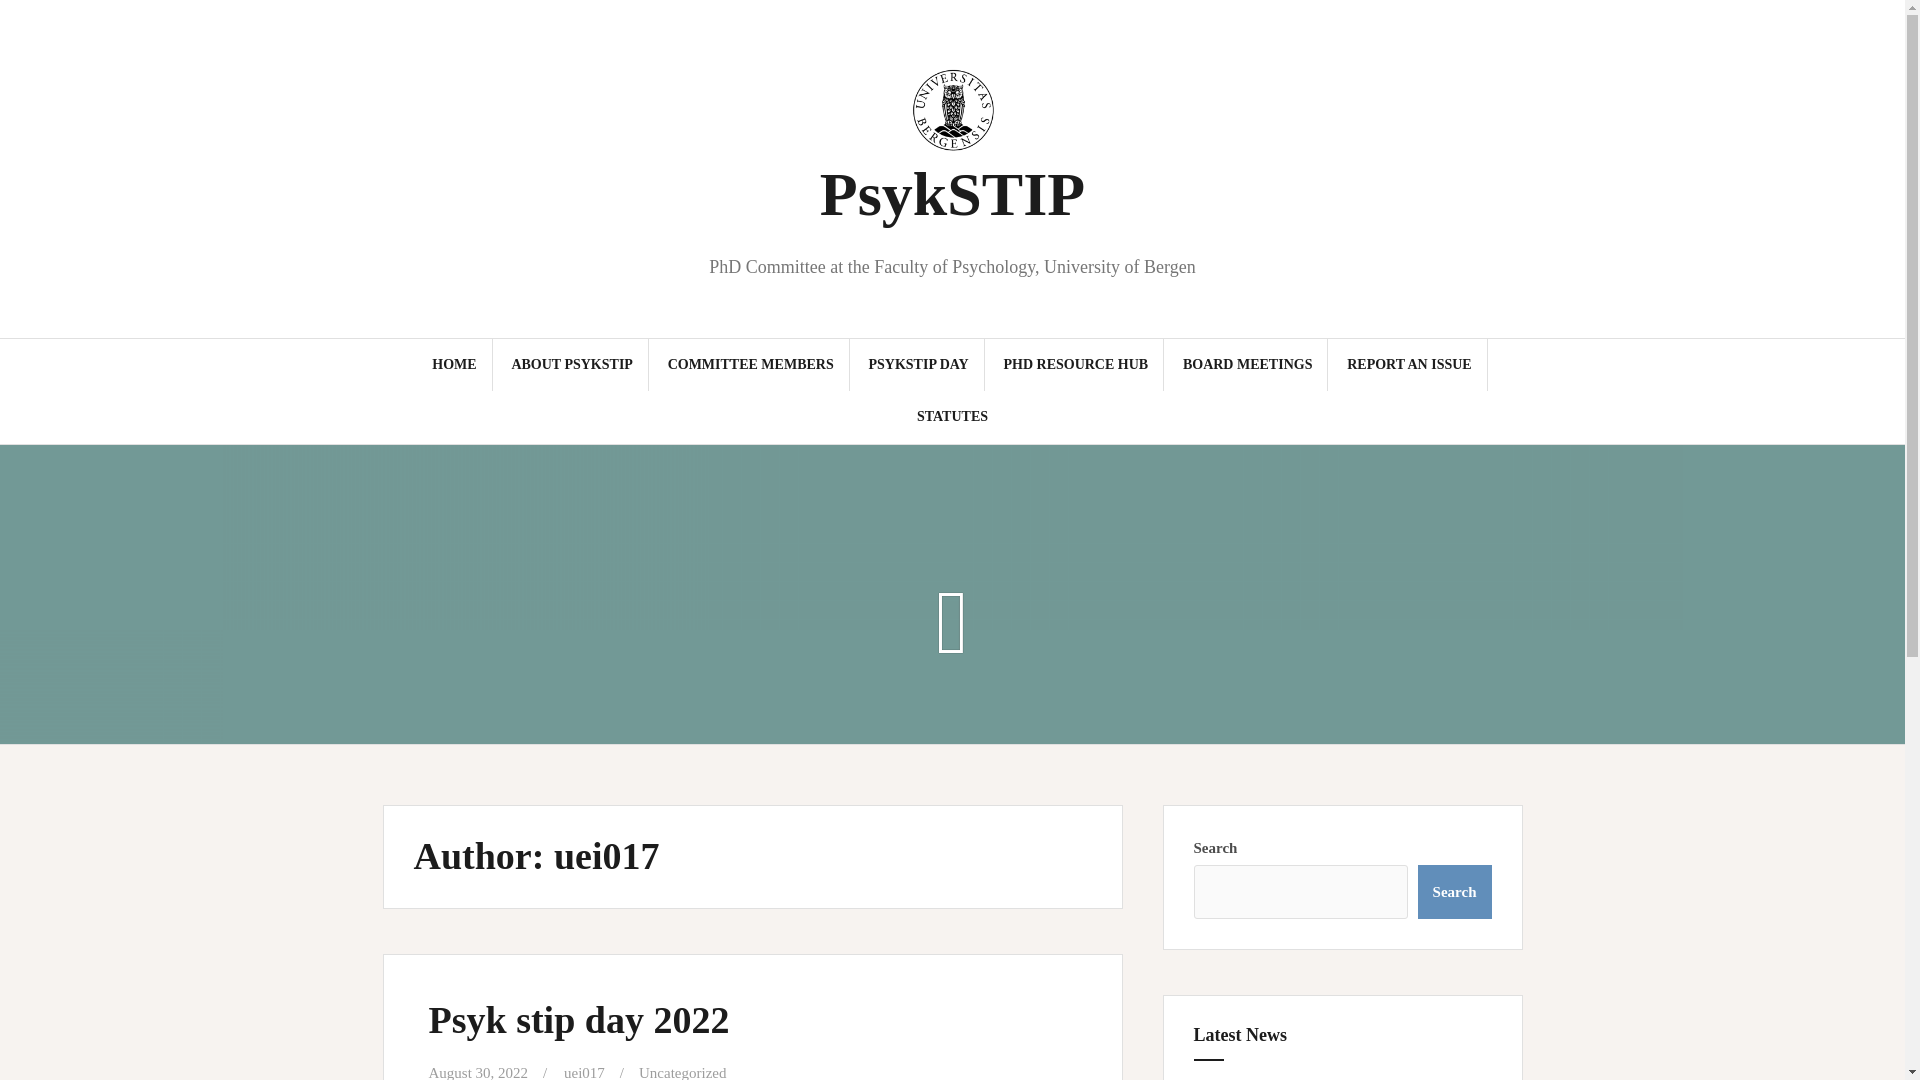 The height and width of the screenshot is (1080, 1920). I want to click on PHD RESOURCE HUB, so click(1075, 364).